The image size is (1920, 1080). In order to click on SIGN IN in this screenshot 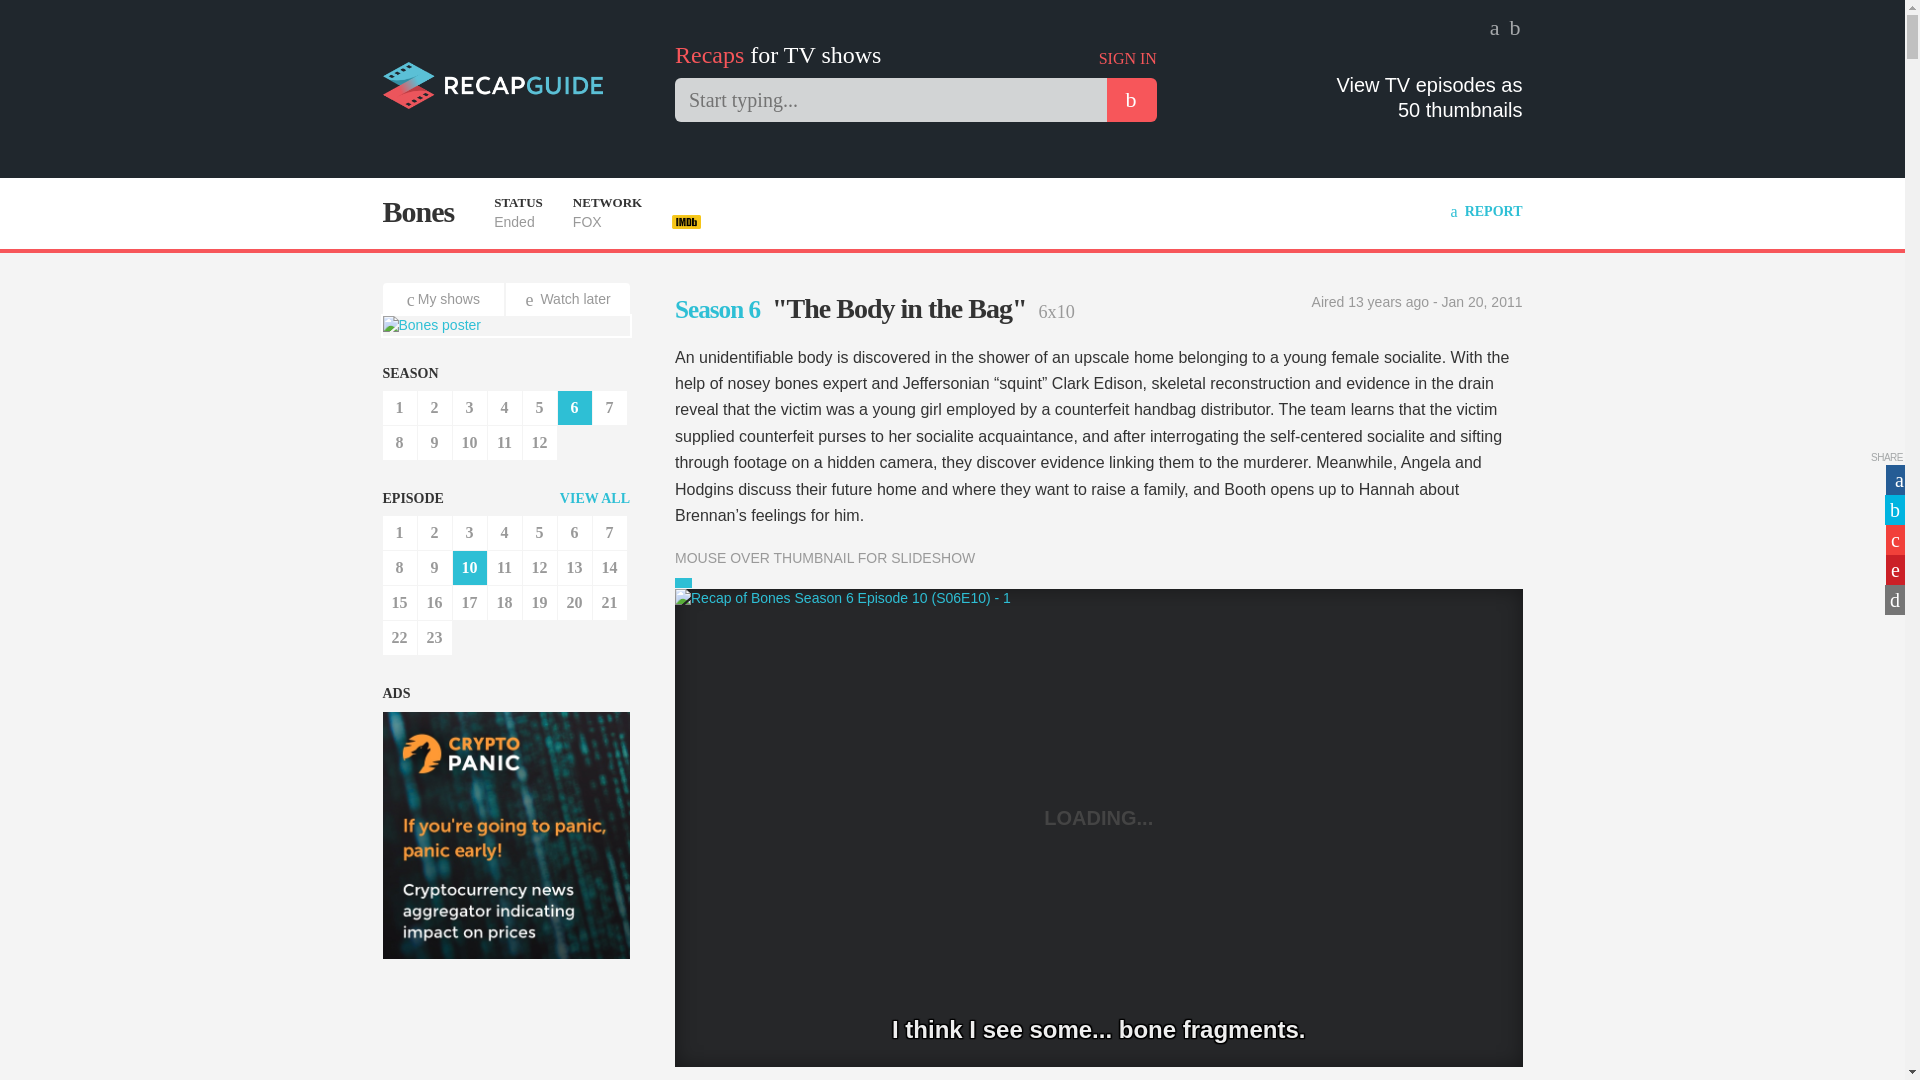, I will do `click(1128, 58)`.